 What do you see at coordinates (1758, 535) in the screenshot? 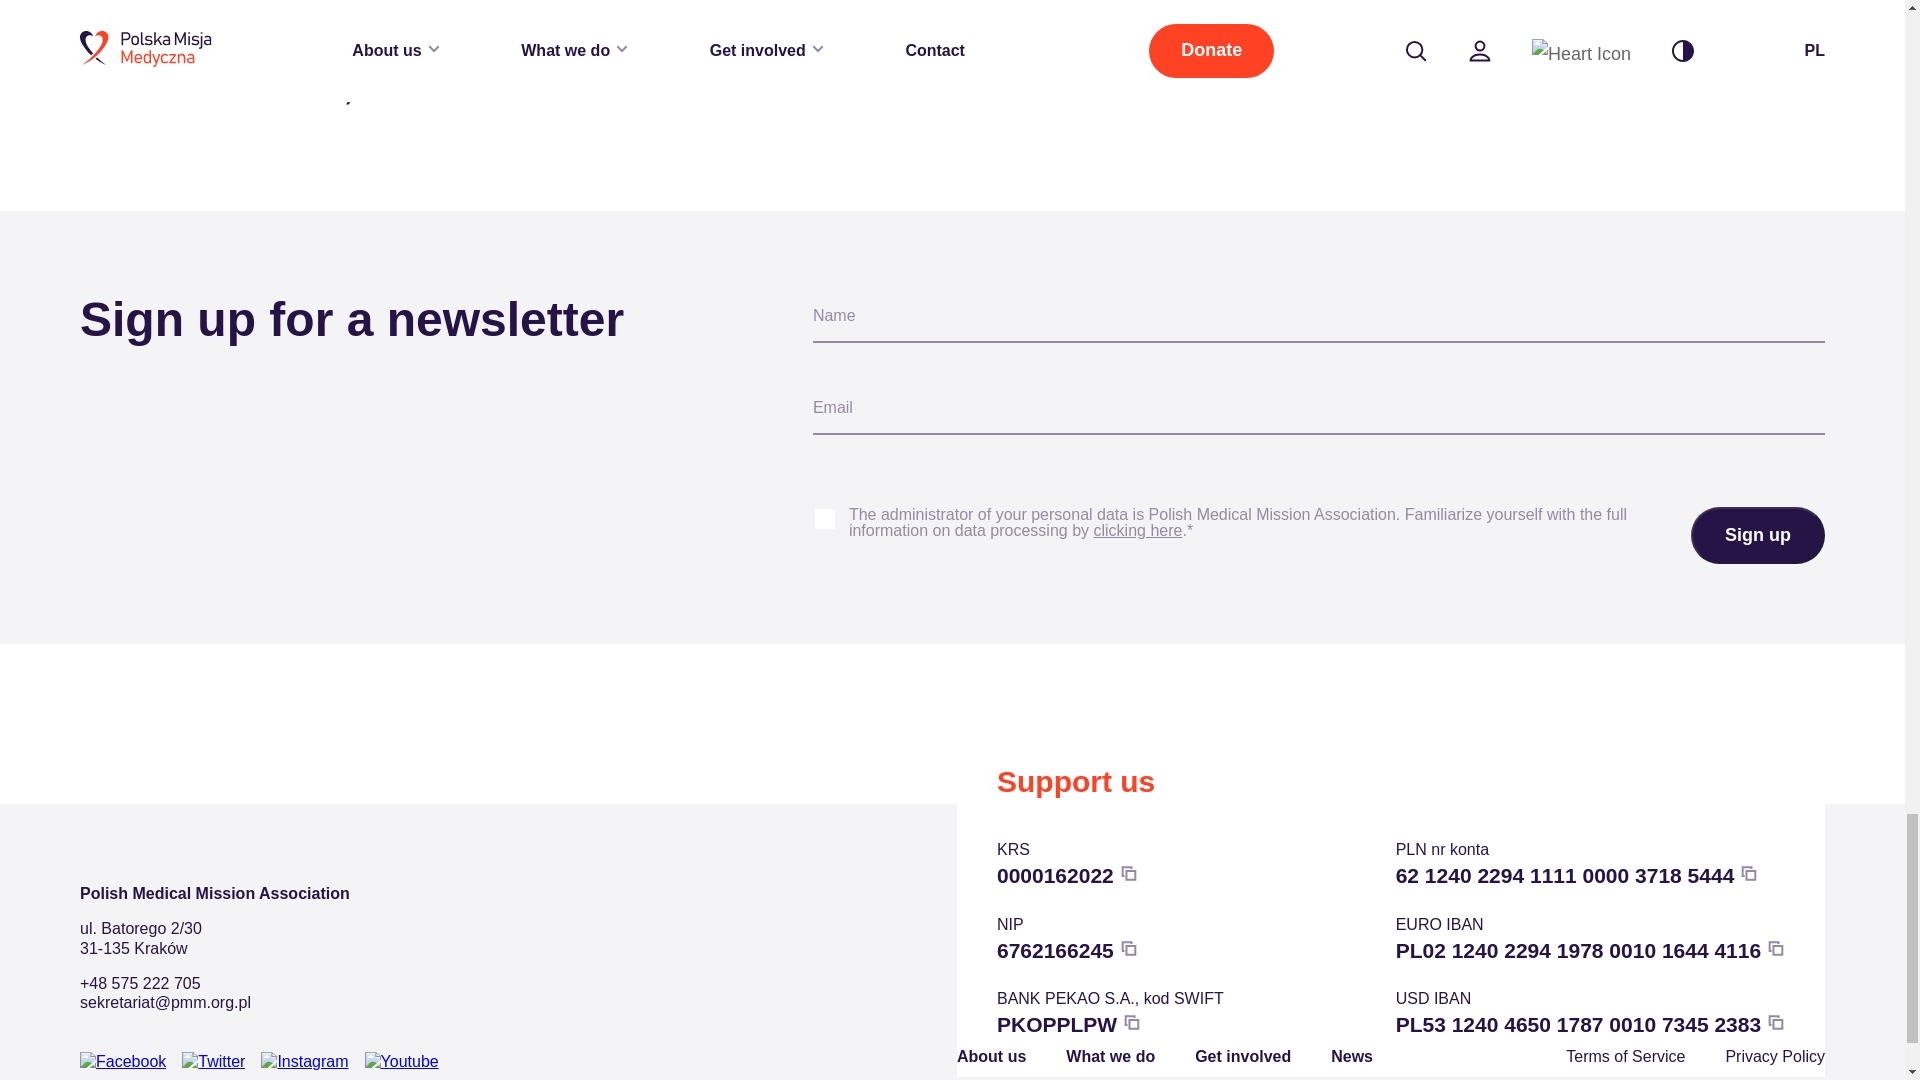
I see `Sign up` at bounding box center [1758, 535].